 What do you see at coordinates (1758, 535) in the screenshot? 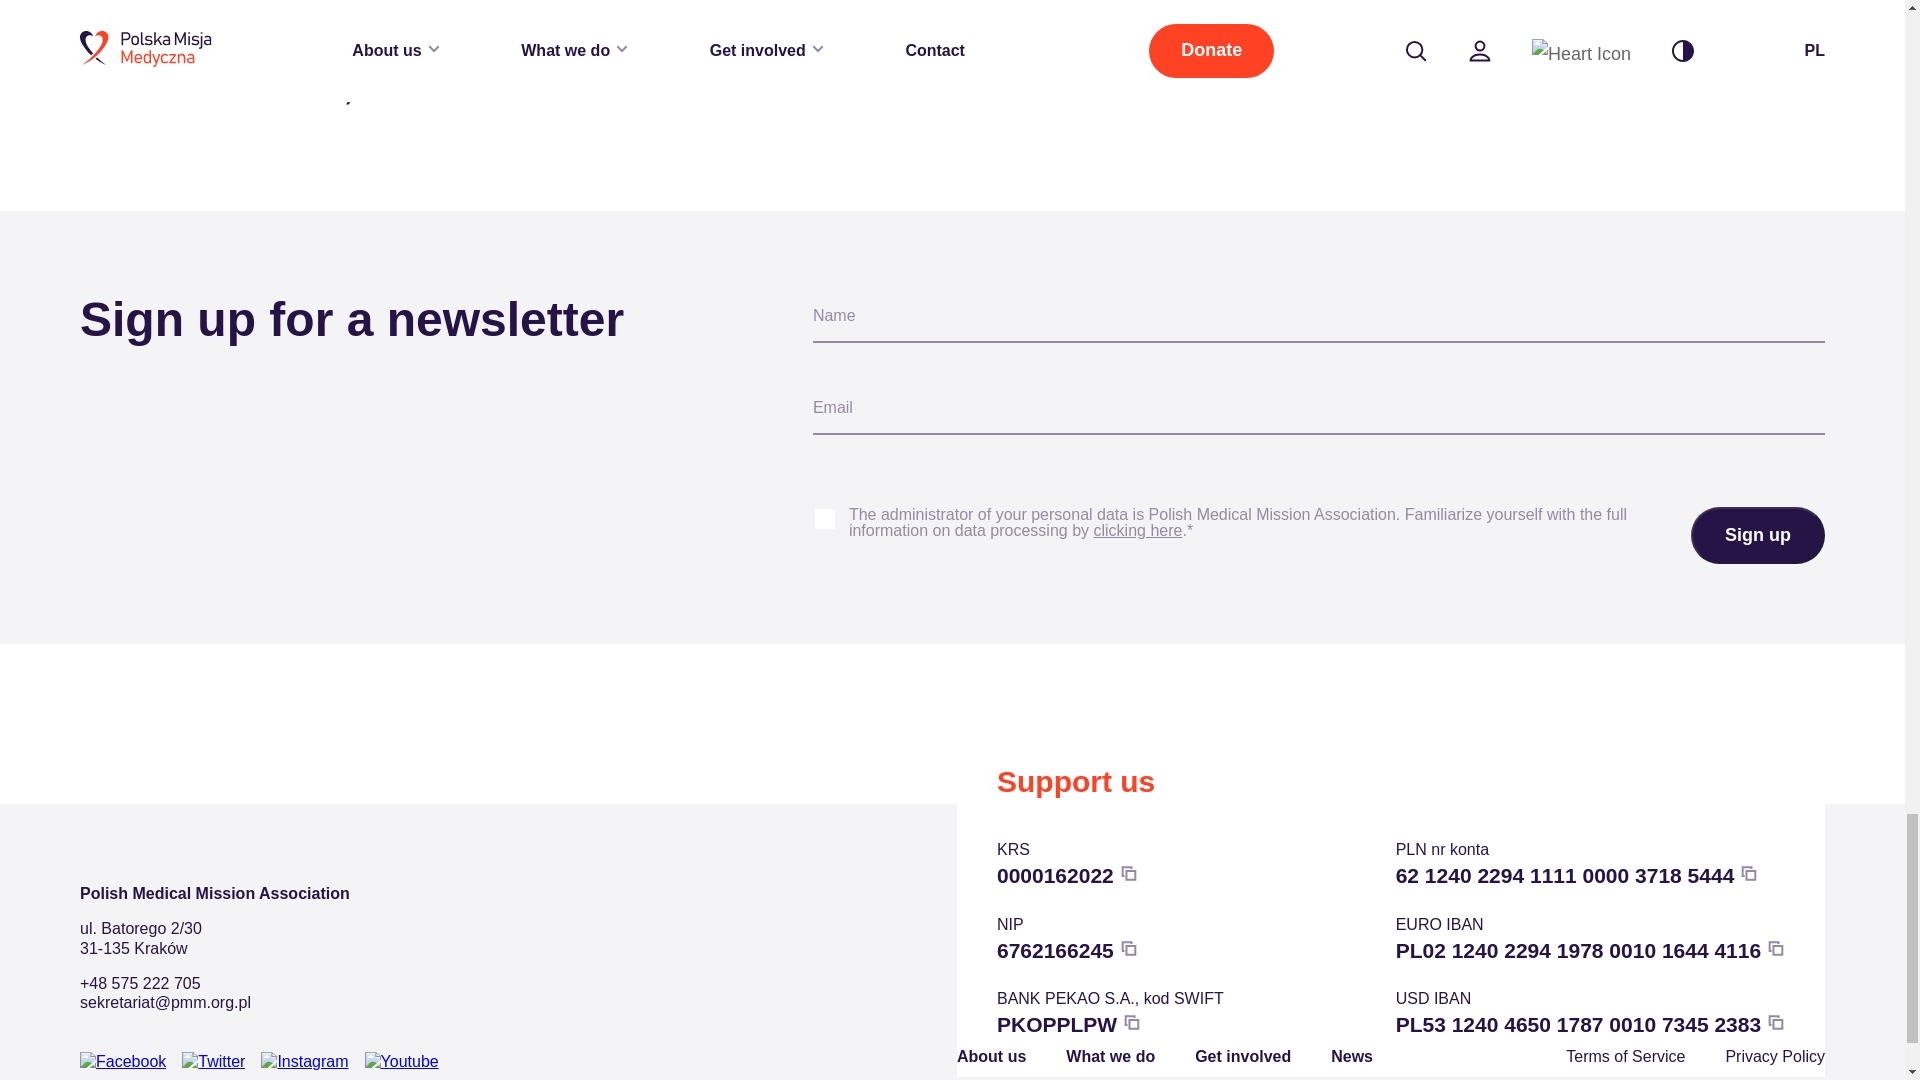
I see `Sign up` at bounding box center [1758, 535].